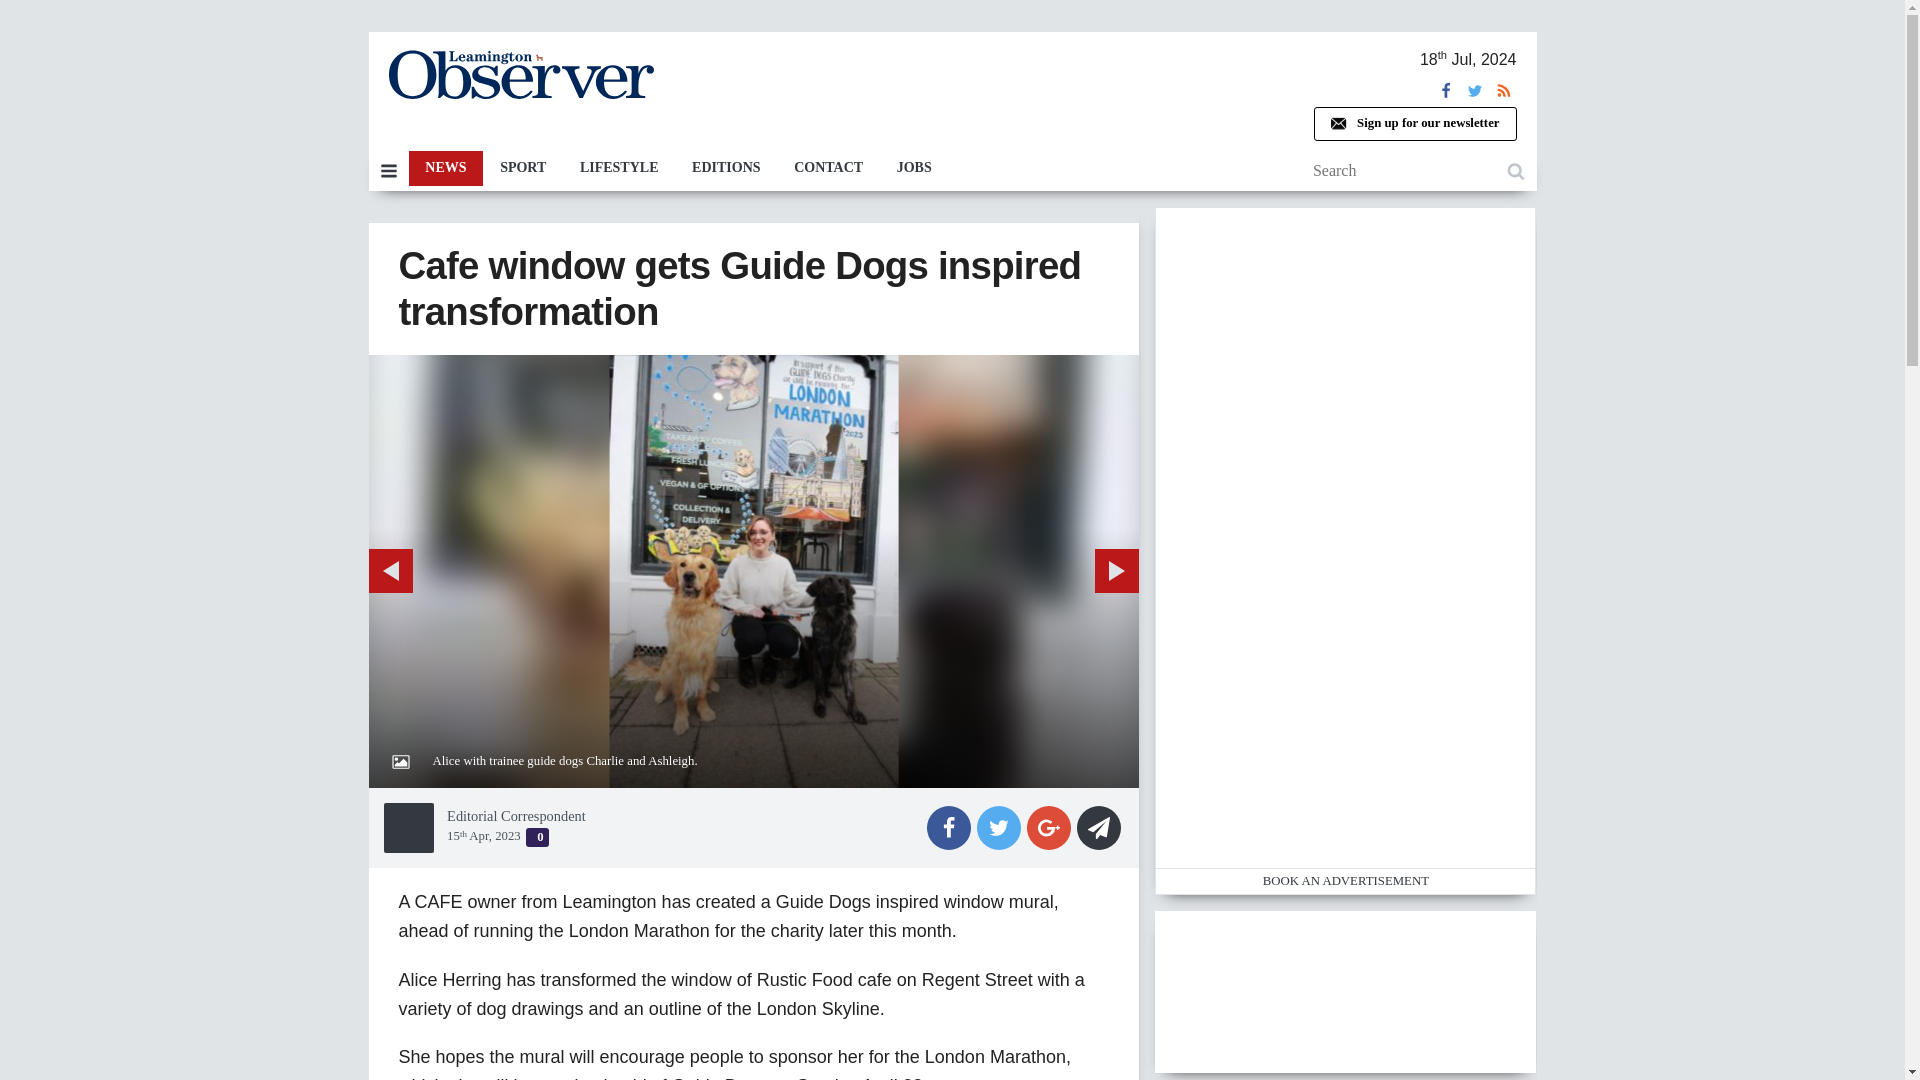 Image resolution: width=1920 pixels, height=1080 pixels. Describe the element at coordinates (726, 168) in the screenshot. I see `EDITIONS` at that location.